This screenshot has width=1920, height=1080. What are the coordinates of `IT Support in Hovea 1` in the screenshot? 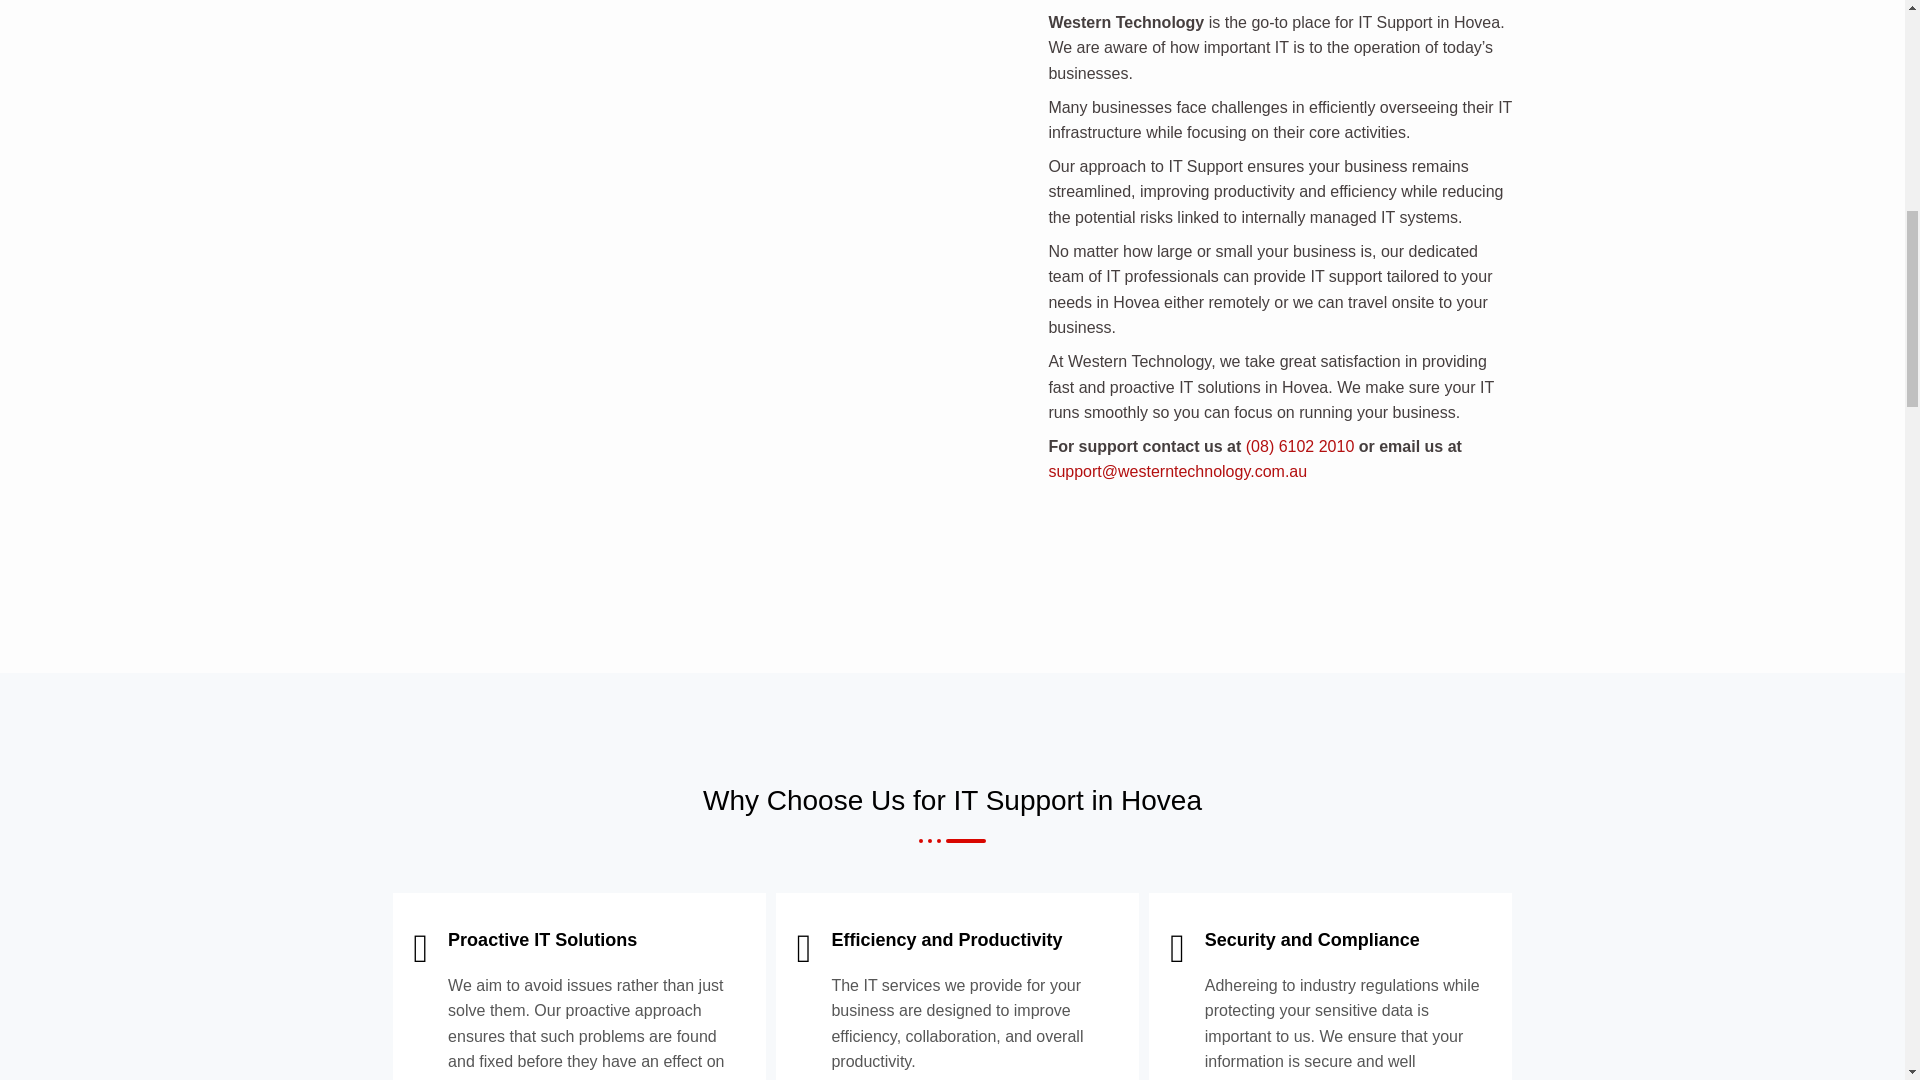 It's located at (670, 148).